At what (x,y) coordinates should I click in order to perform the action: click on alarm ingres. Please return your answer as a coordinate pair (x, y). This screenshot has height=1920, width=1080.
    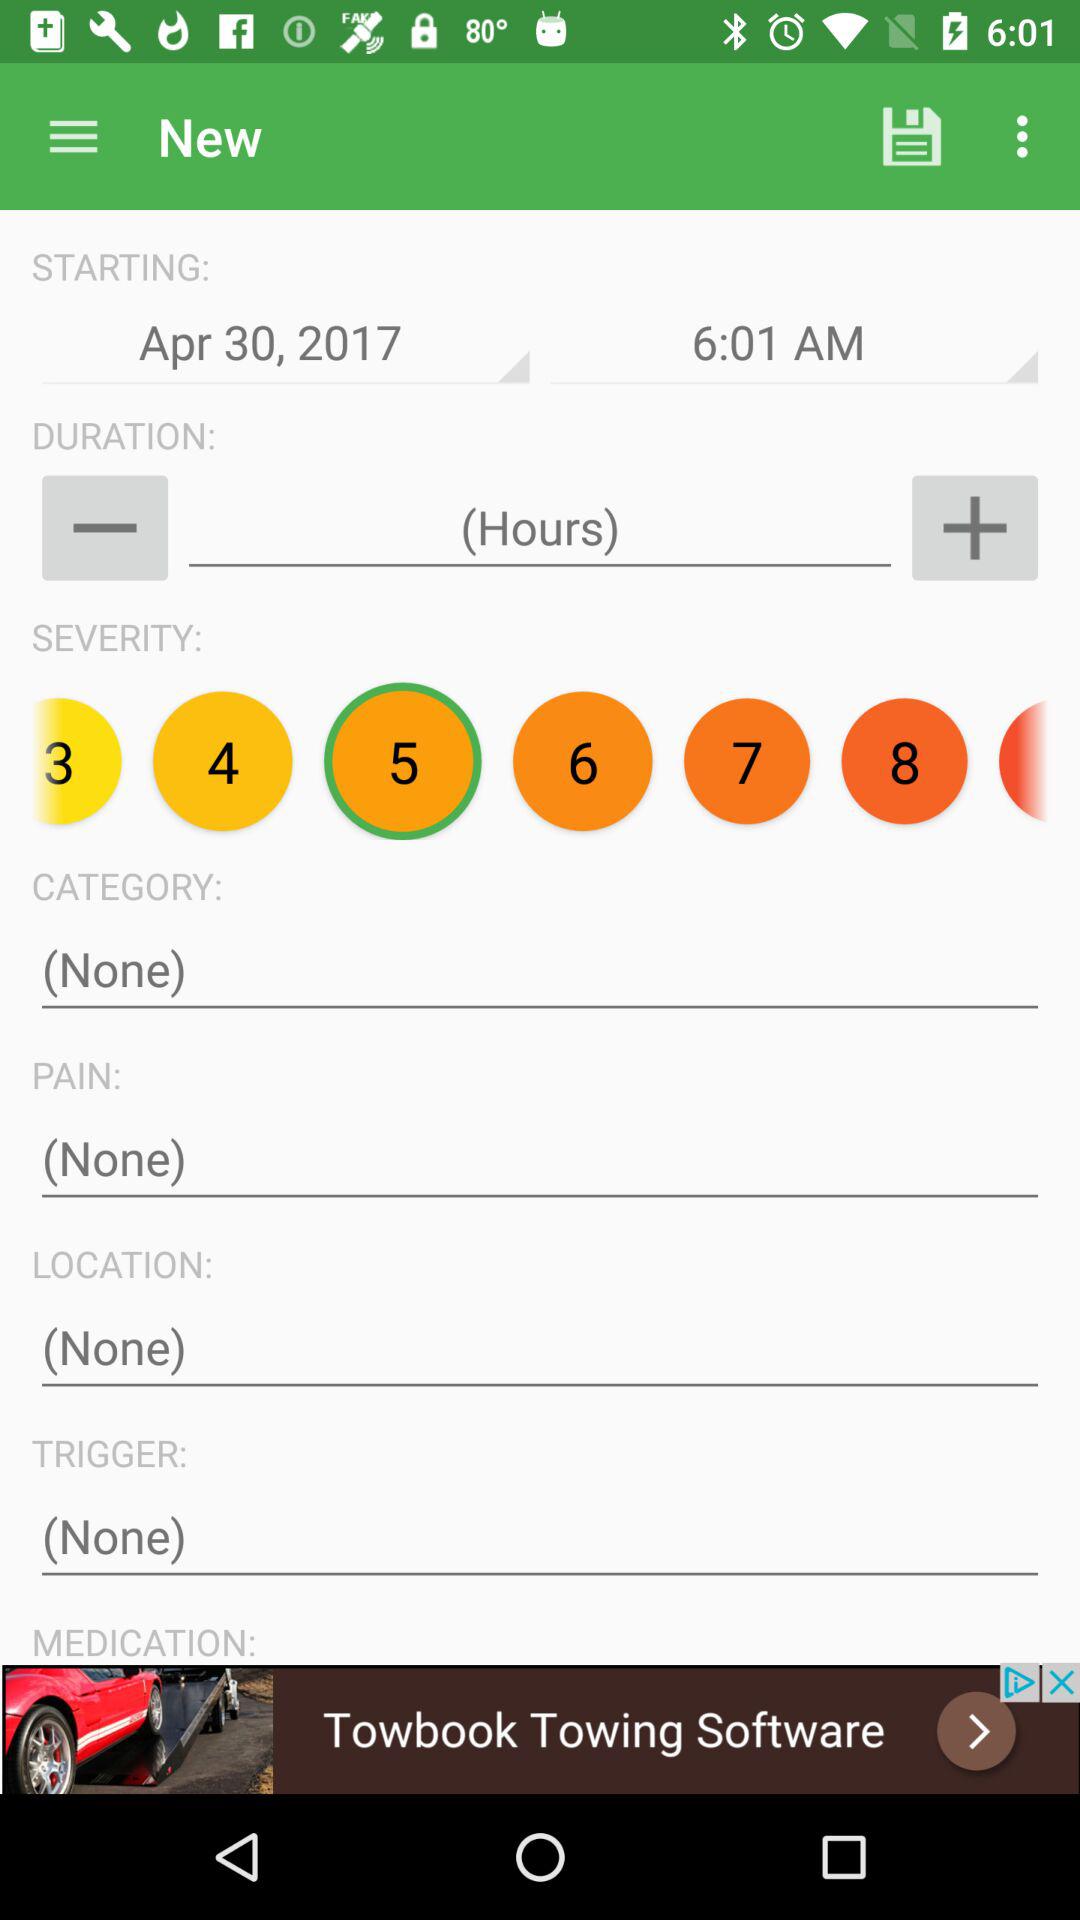
    Looking at the image, I should click on (974, 528).